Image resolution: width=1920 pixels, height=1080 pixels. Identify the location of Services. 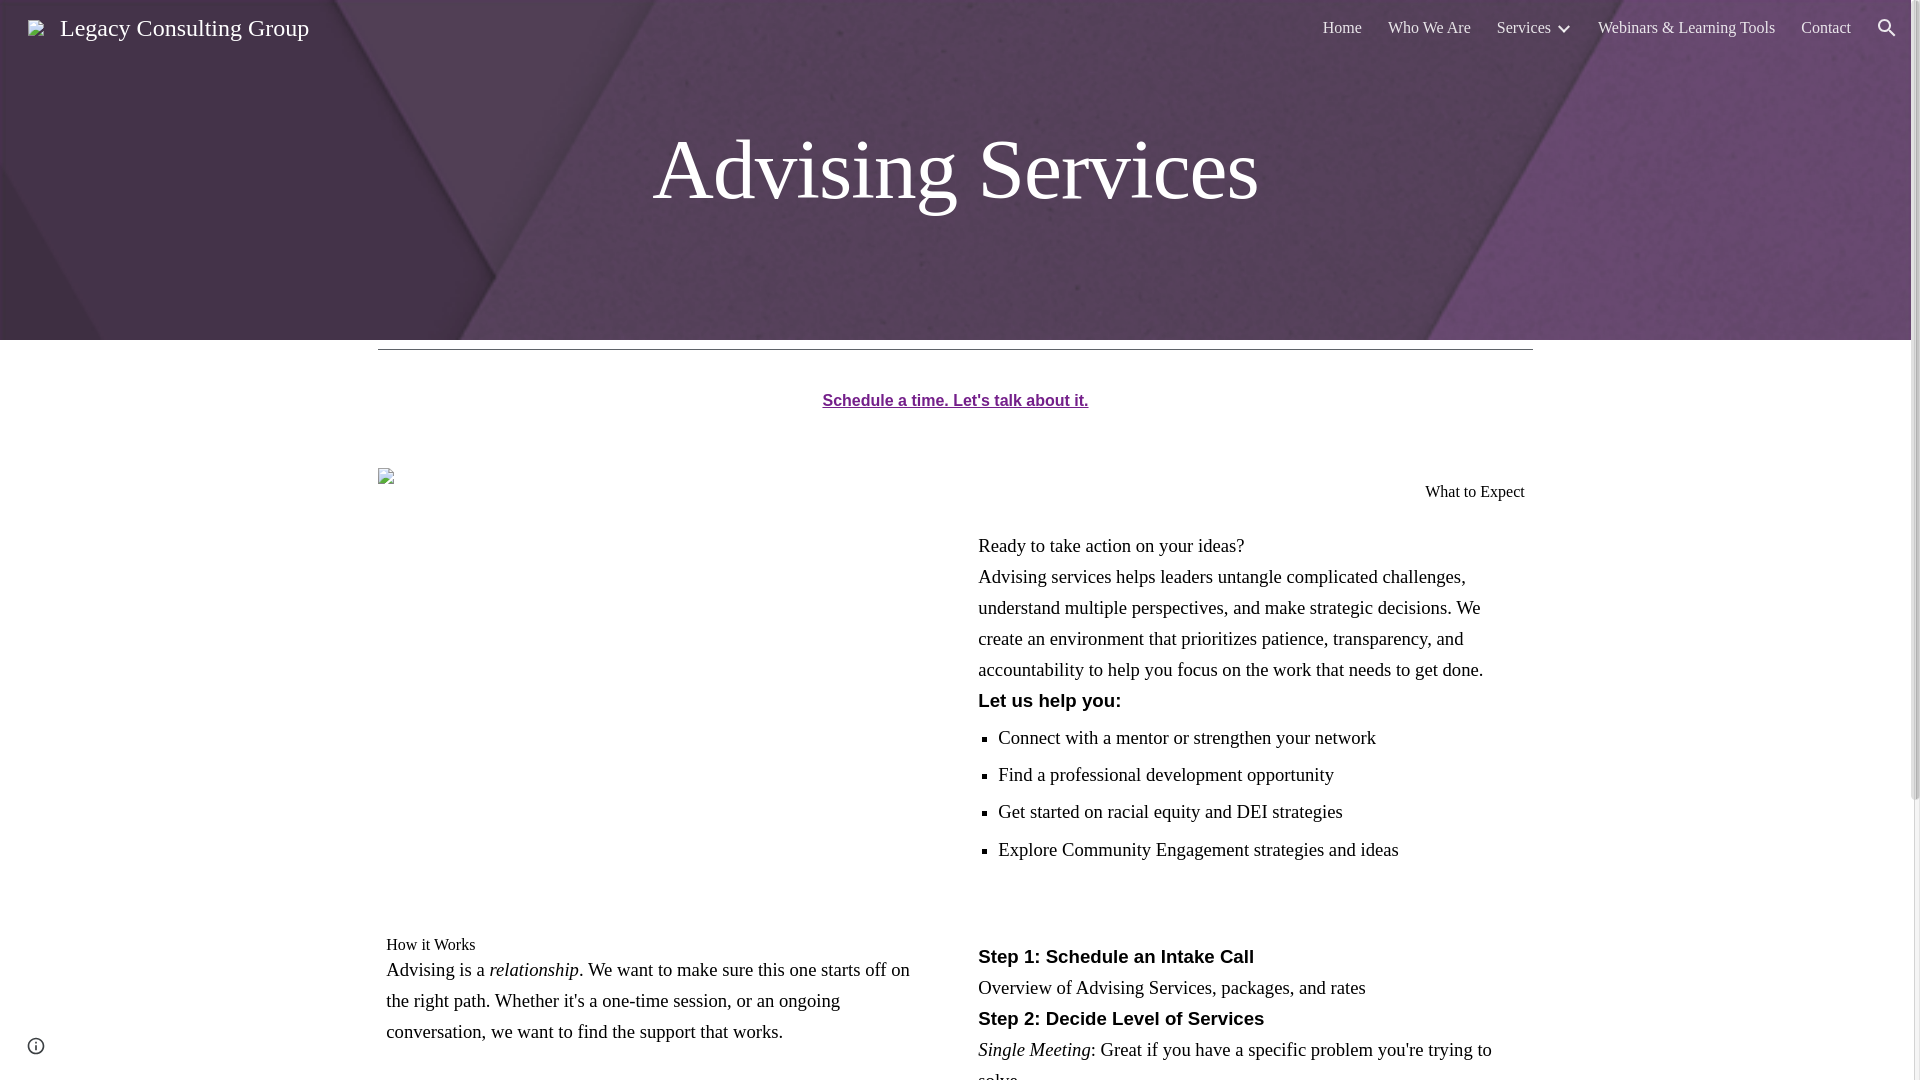
(1524, 28).